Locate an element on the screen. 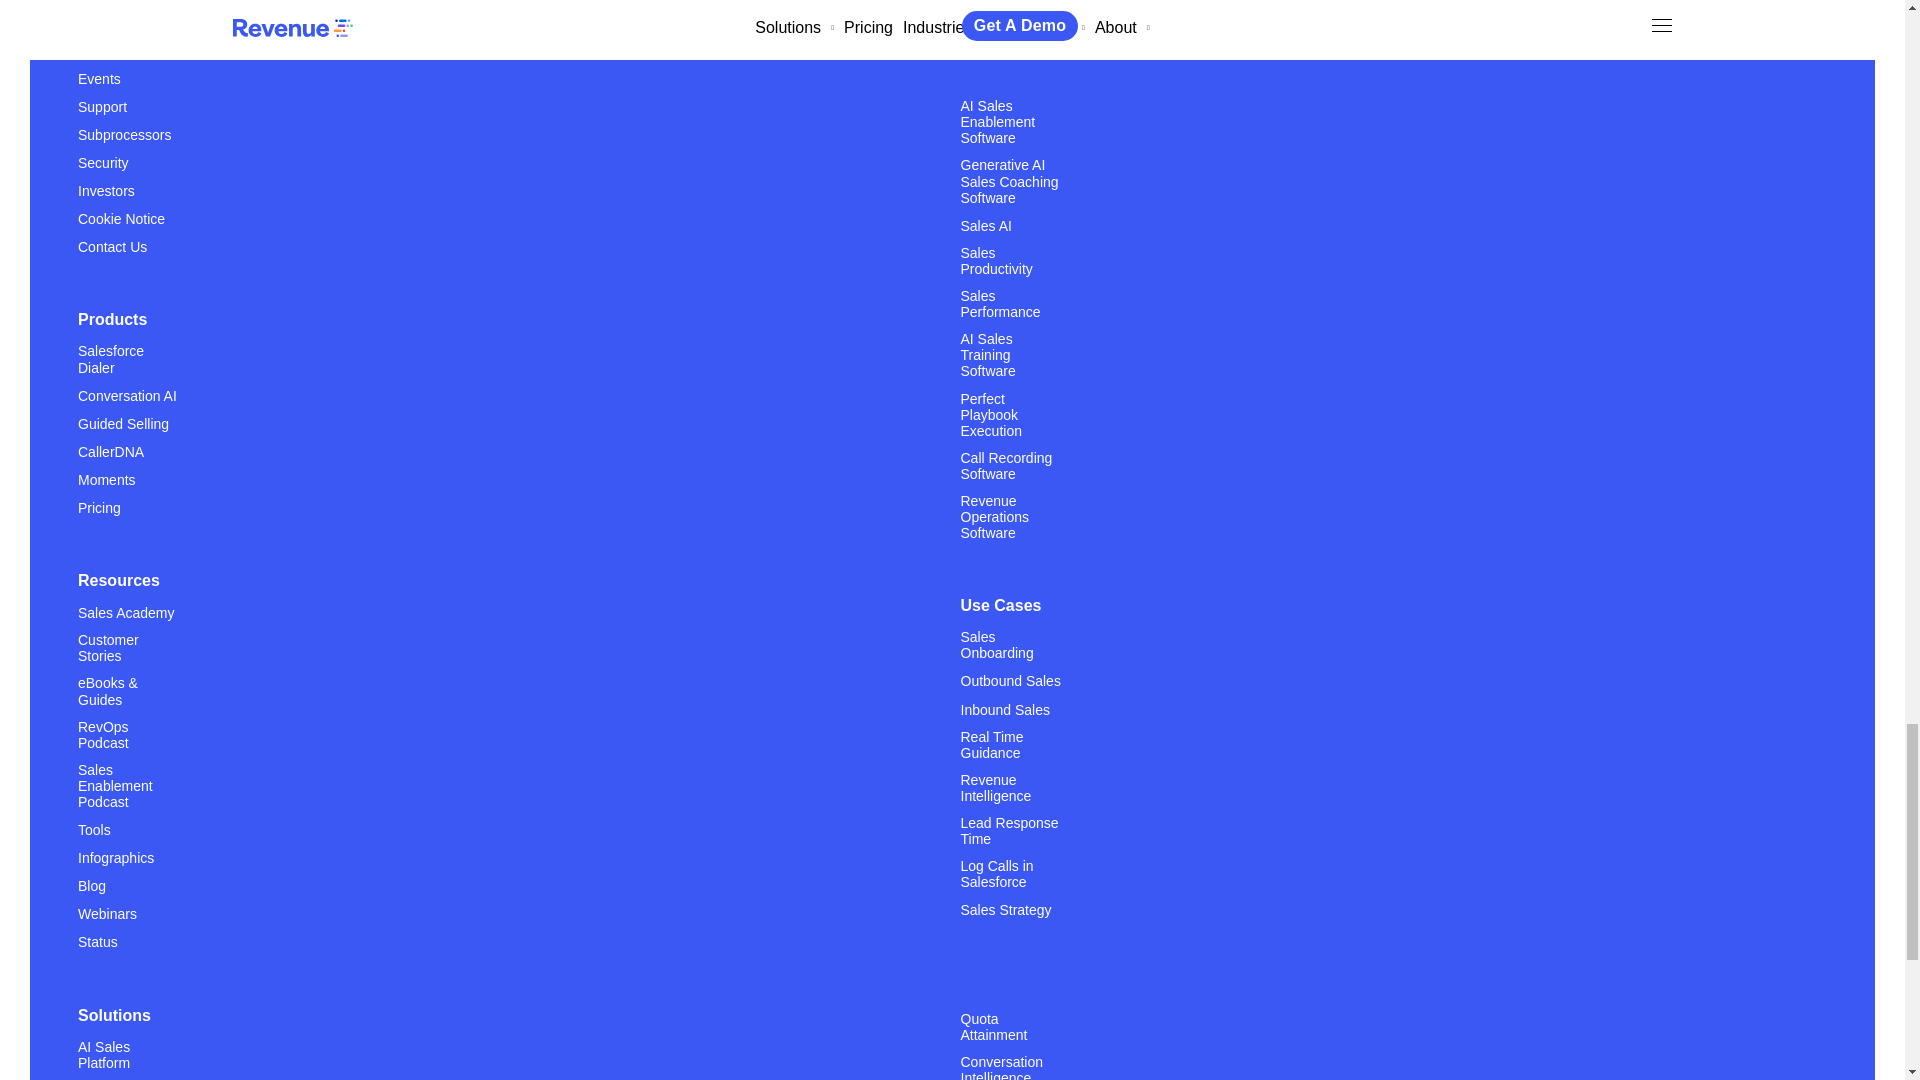 This screenshot has width=1920, height=1080. Investors is located at coordinates (106, 190).